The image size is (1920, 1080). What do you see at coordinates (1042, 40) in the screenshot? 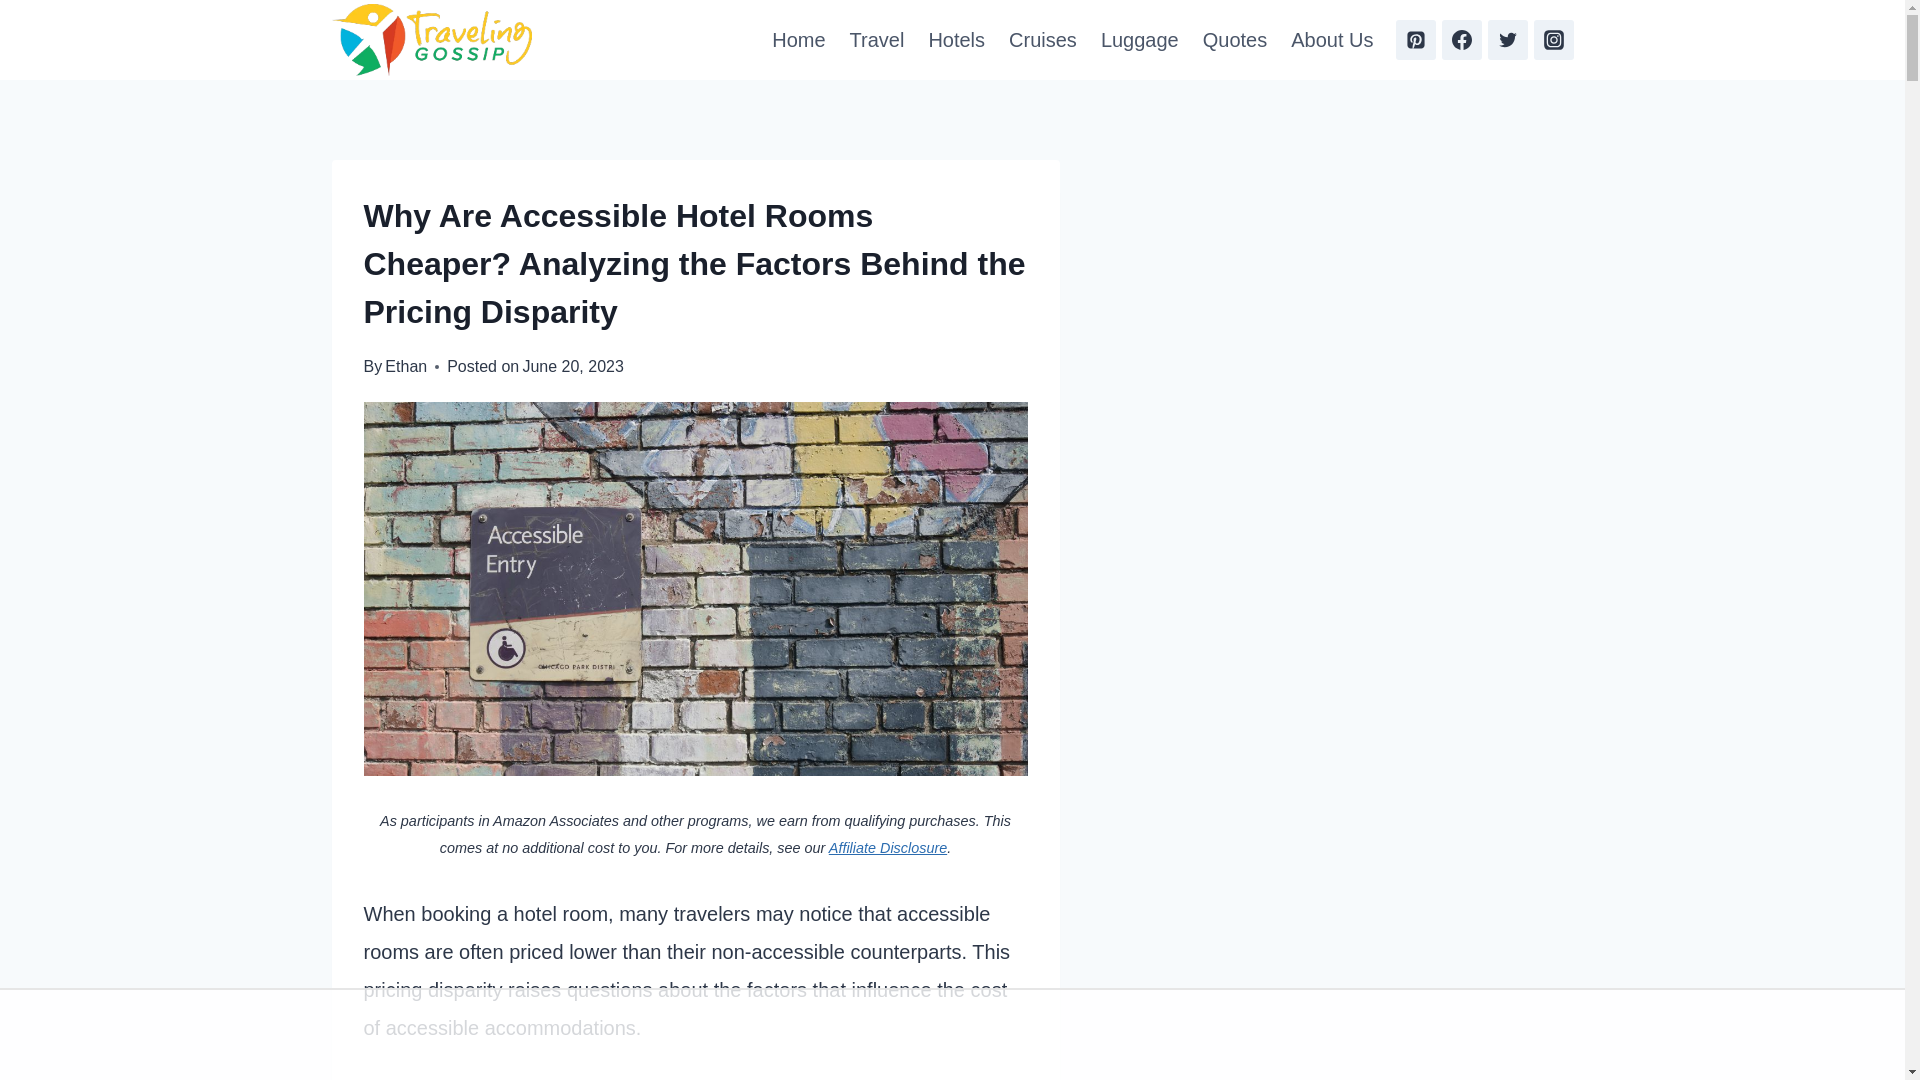
I see `Cruises` at bounding box center [1042, 40].